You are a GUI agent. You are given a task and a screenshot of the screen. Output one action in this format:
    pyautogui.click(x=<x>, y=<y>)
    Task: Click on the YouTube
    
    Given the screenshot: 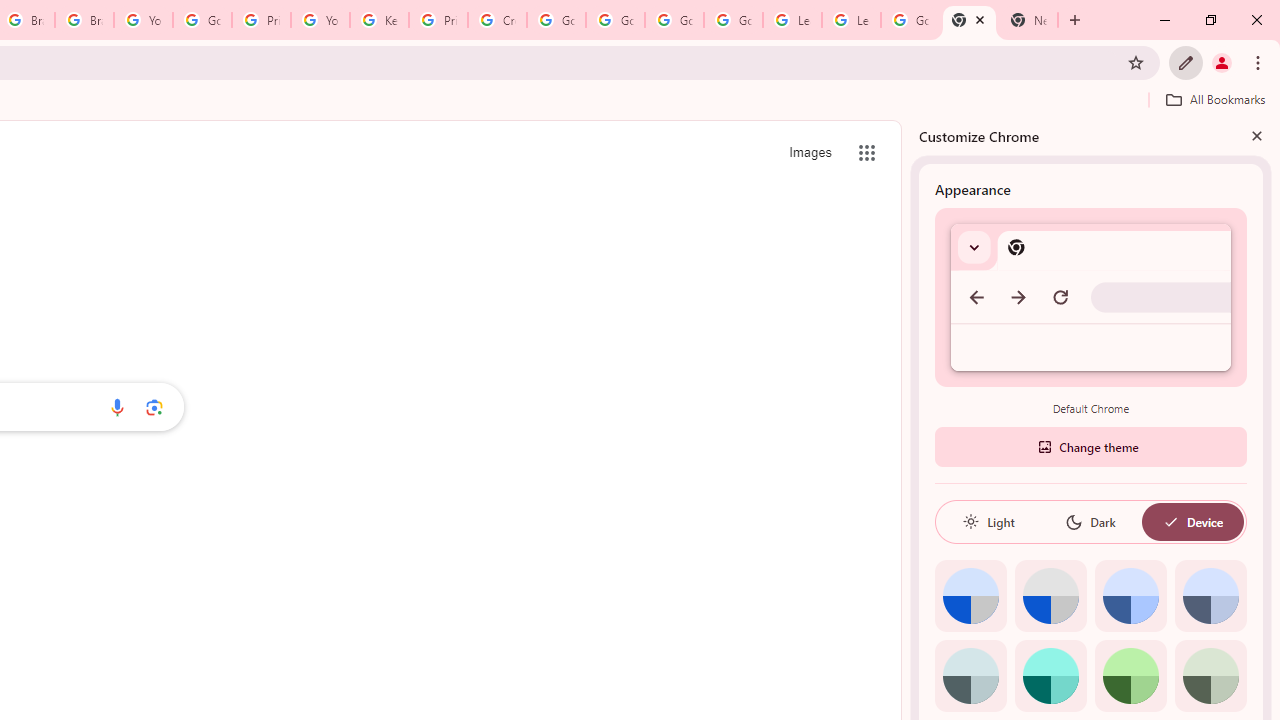 What is the action you would take?
    pyautogui.click(x=320, y=20)
    